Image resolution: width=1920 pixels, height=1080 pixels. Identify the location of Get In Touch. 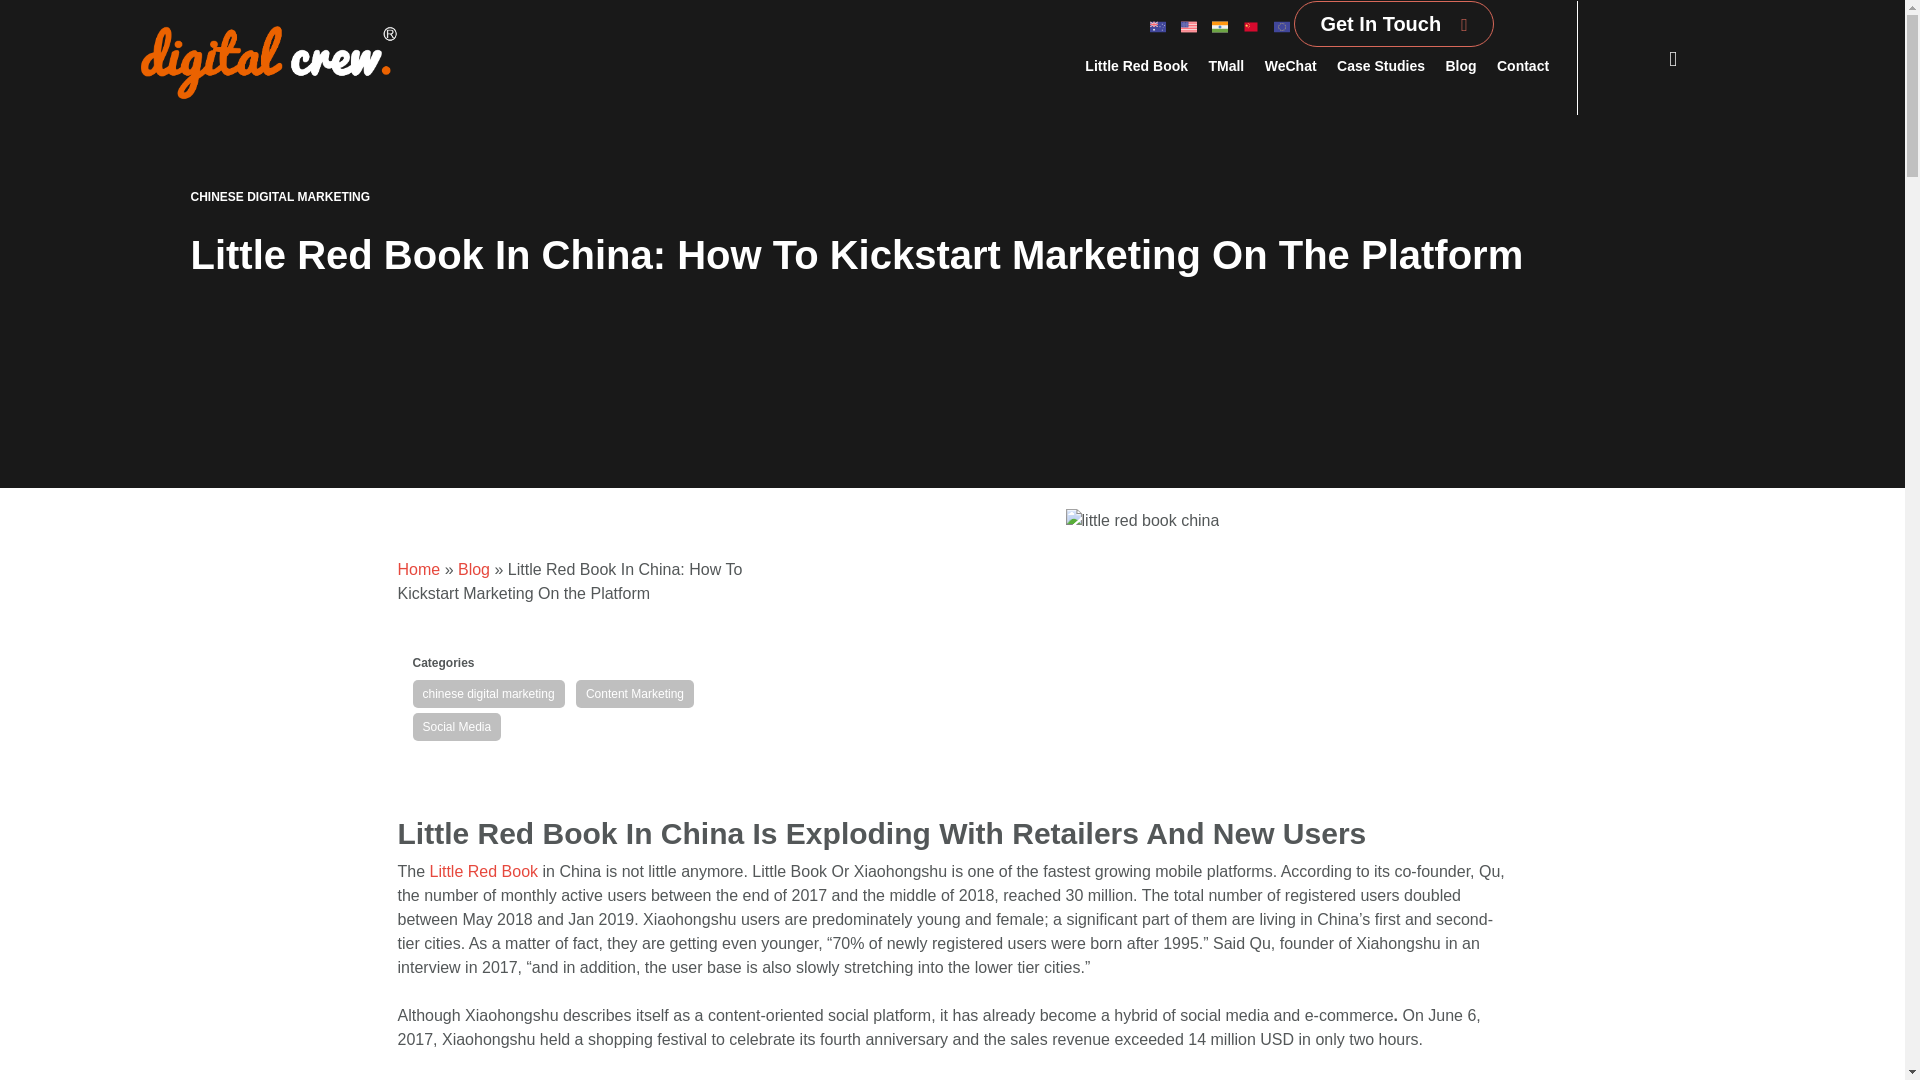
(1380, 23).